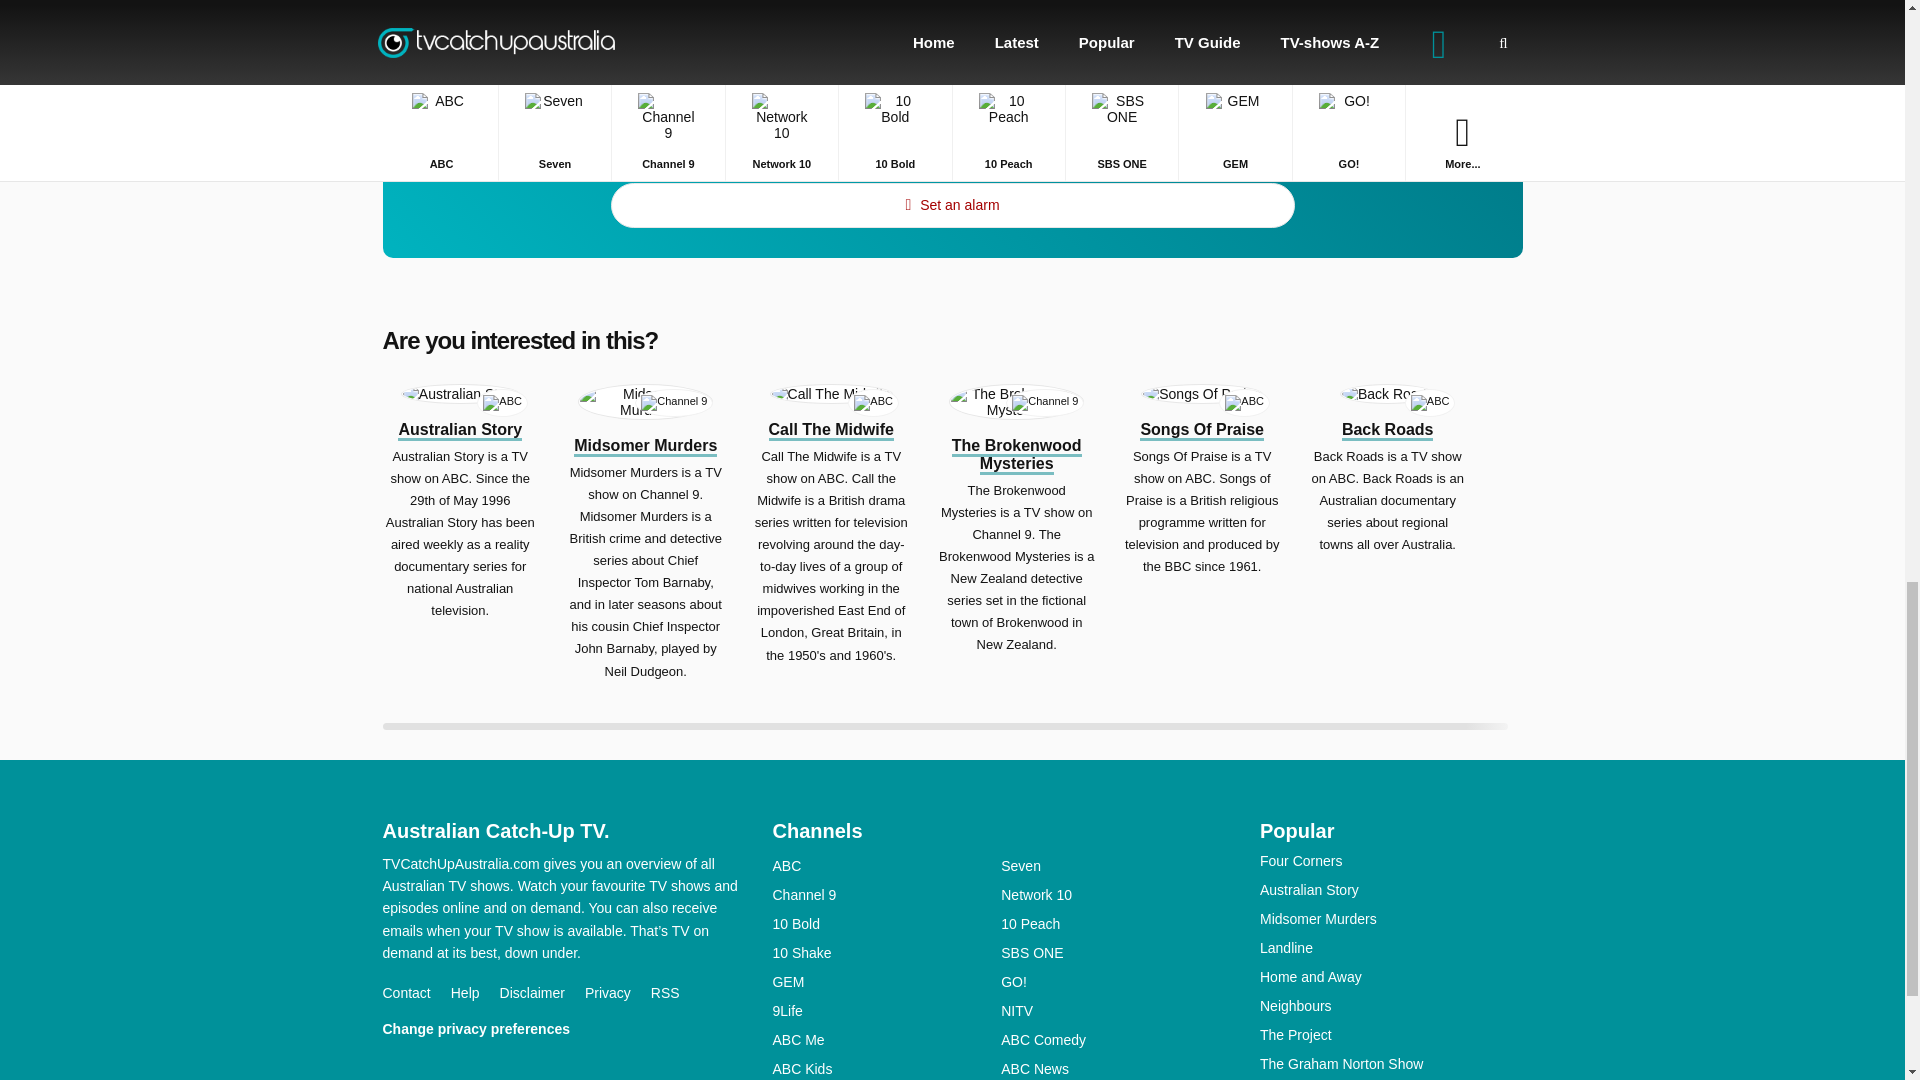 This screenshot has width=1920, height=1080. Describe the element at coordinates (646, 446) in the screenshot. I see `Midsomer Murders` at that location.